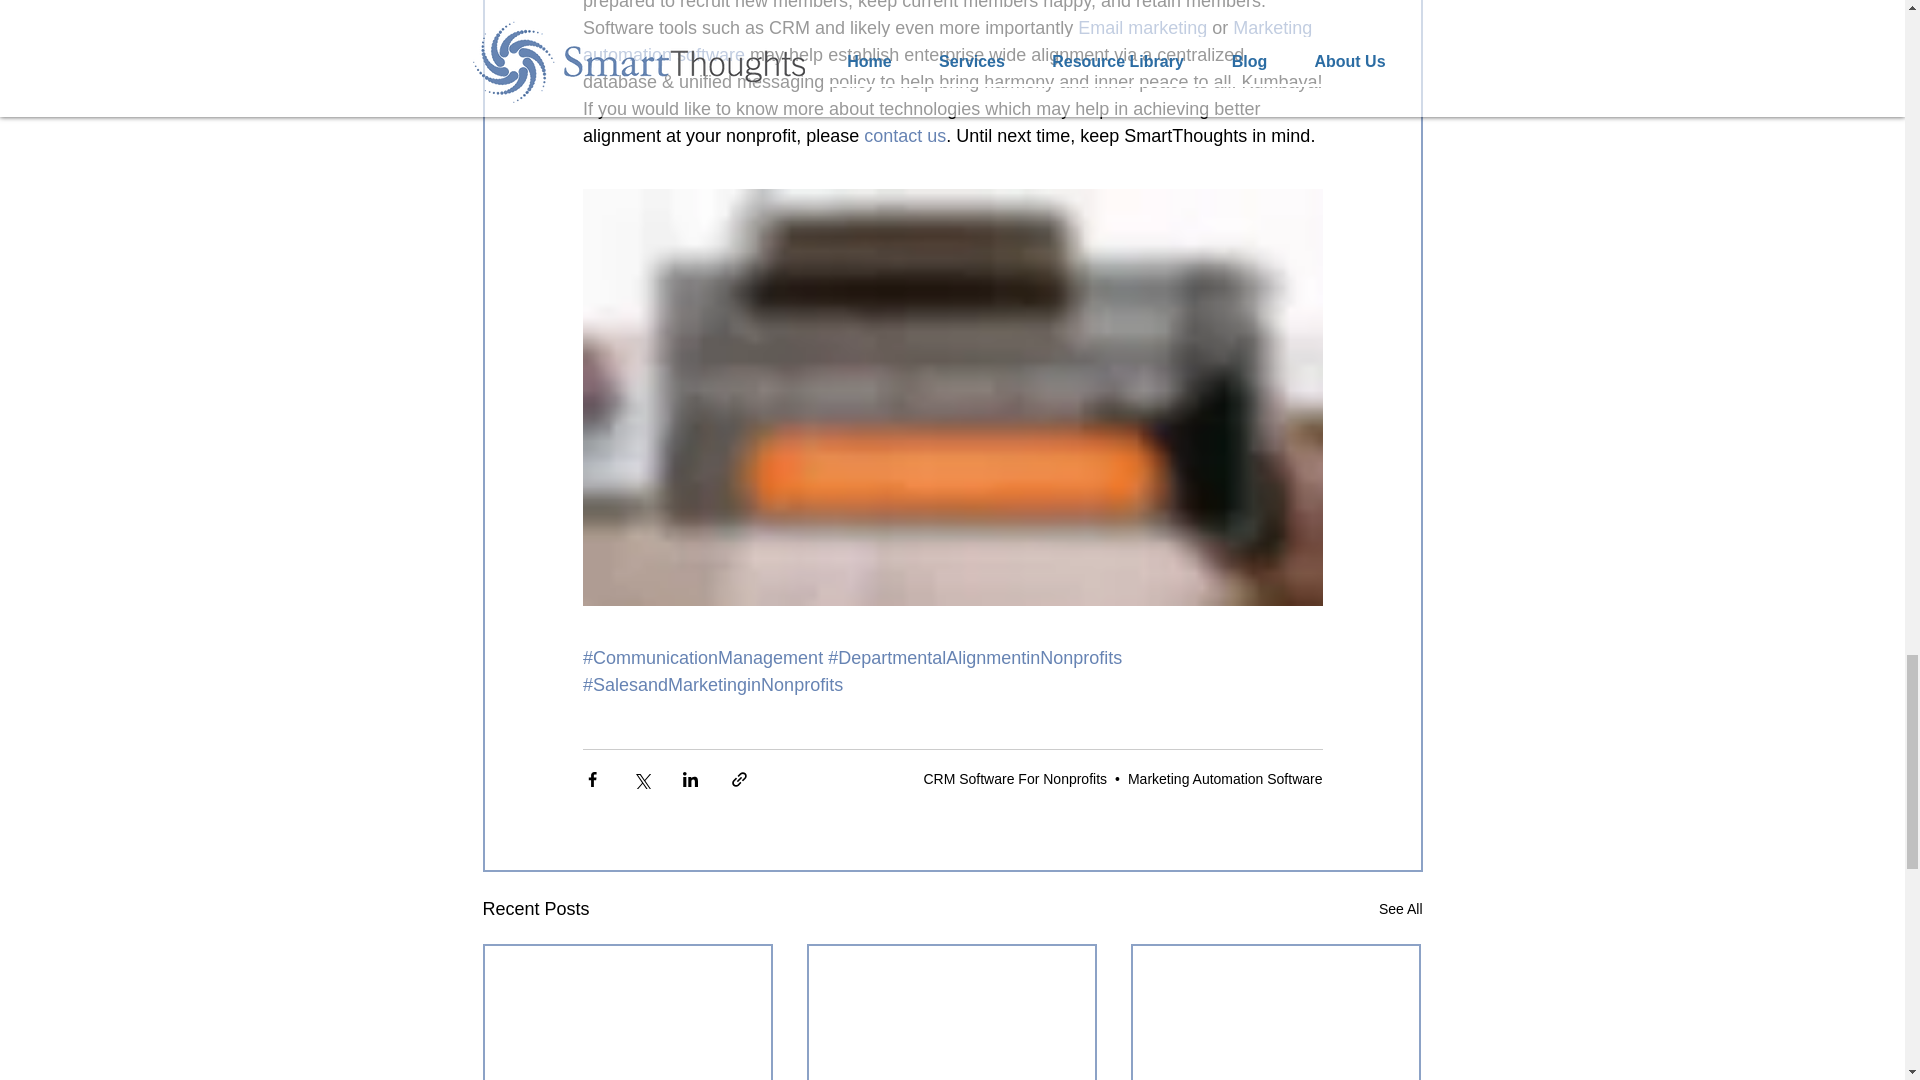 The image size is (1920, 1080). I want to click on contact us, so click(905, 136).